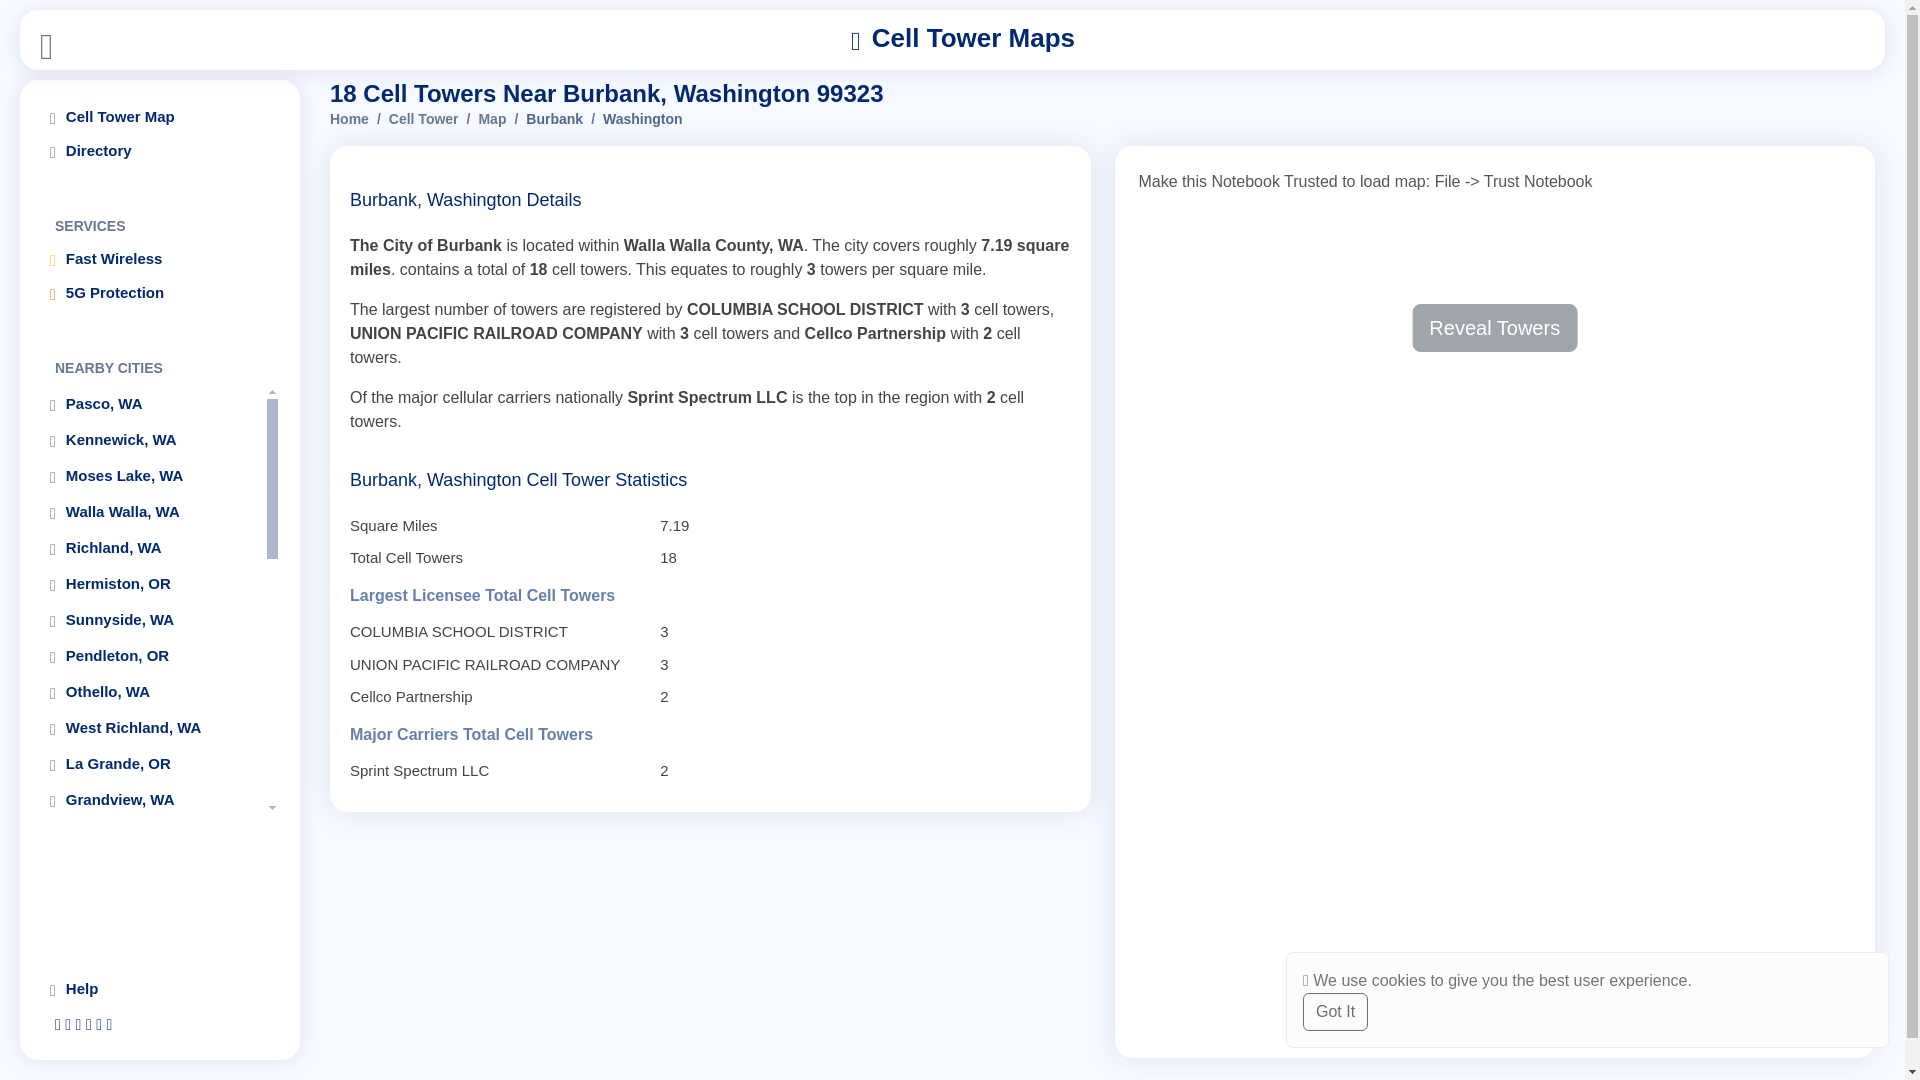  I want to click on Walla Walla, WA, so click(152, 512).